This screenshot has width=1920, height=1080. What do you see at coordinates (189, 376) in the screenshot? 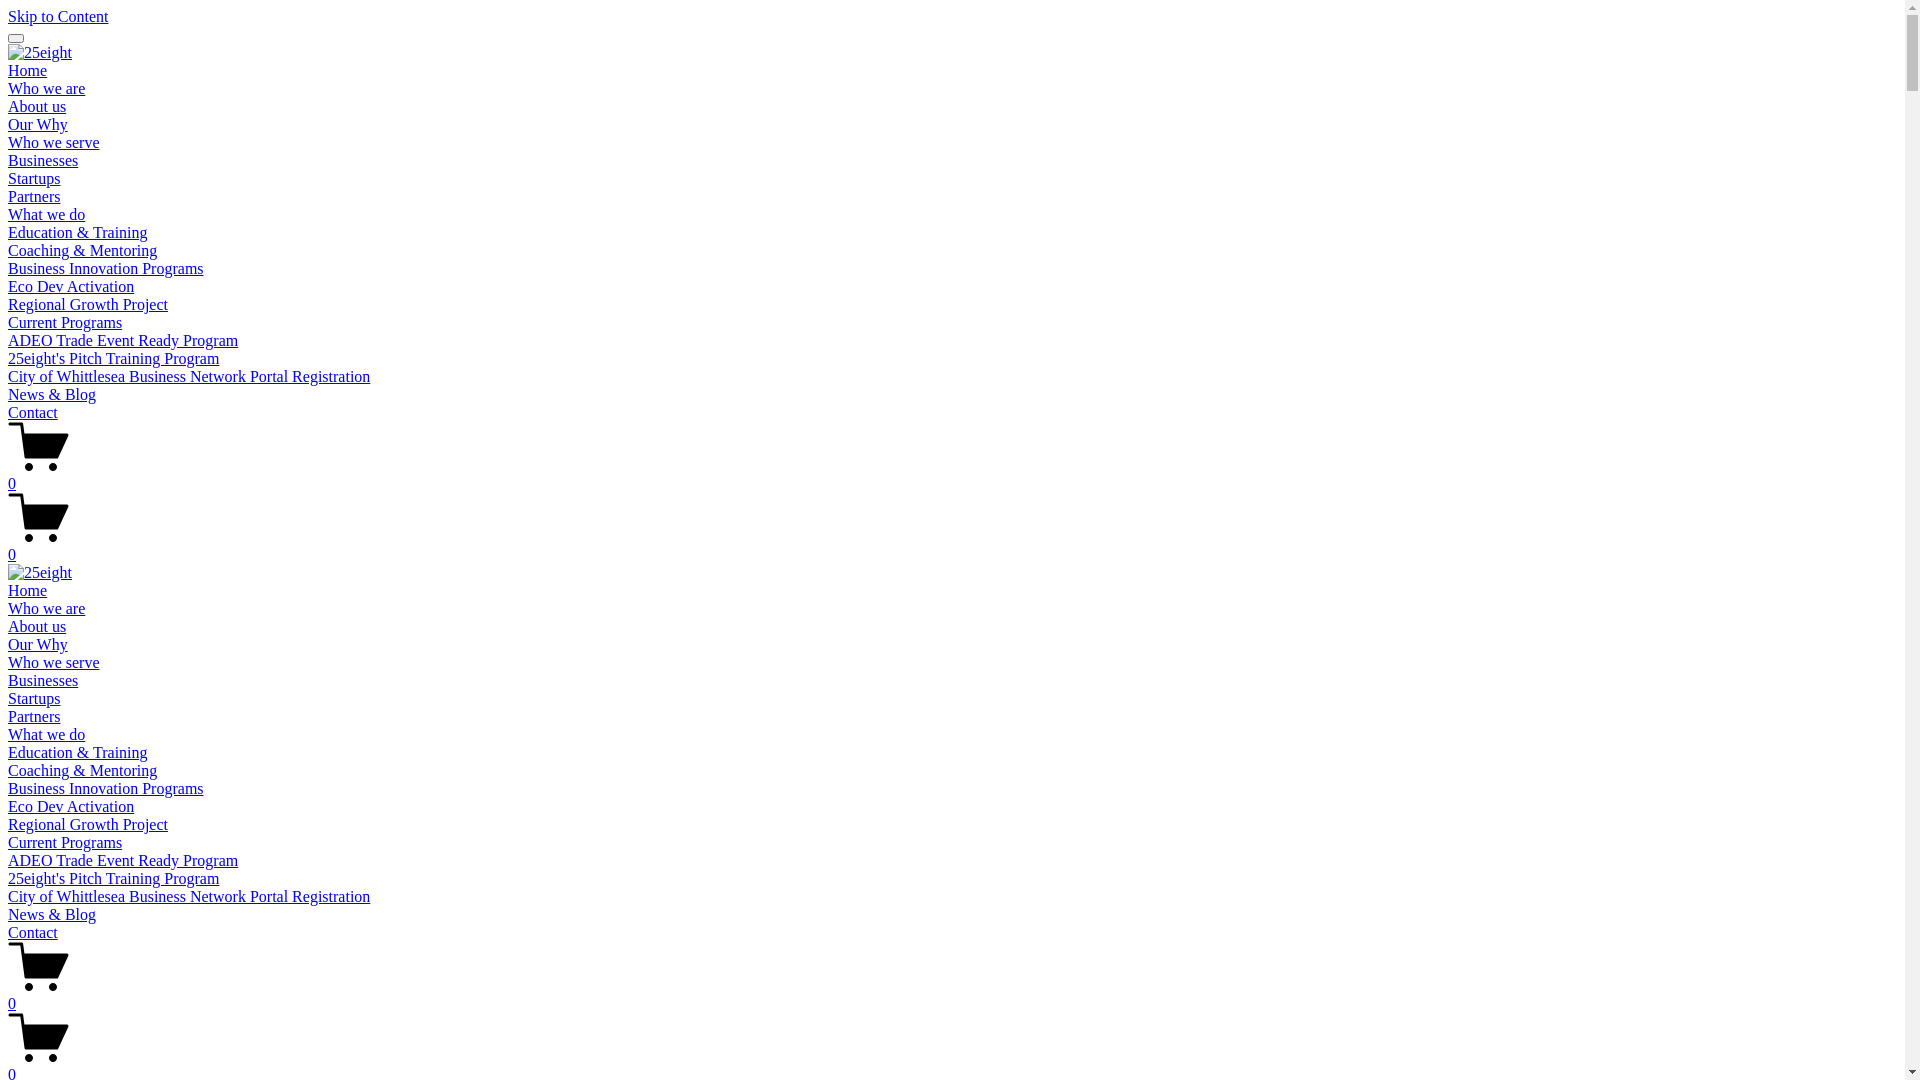
I see `City of Whittlesea Business Network Portal Registration` at bounding box center [189, 376].